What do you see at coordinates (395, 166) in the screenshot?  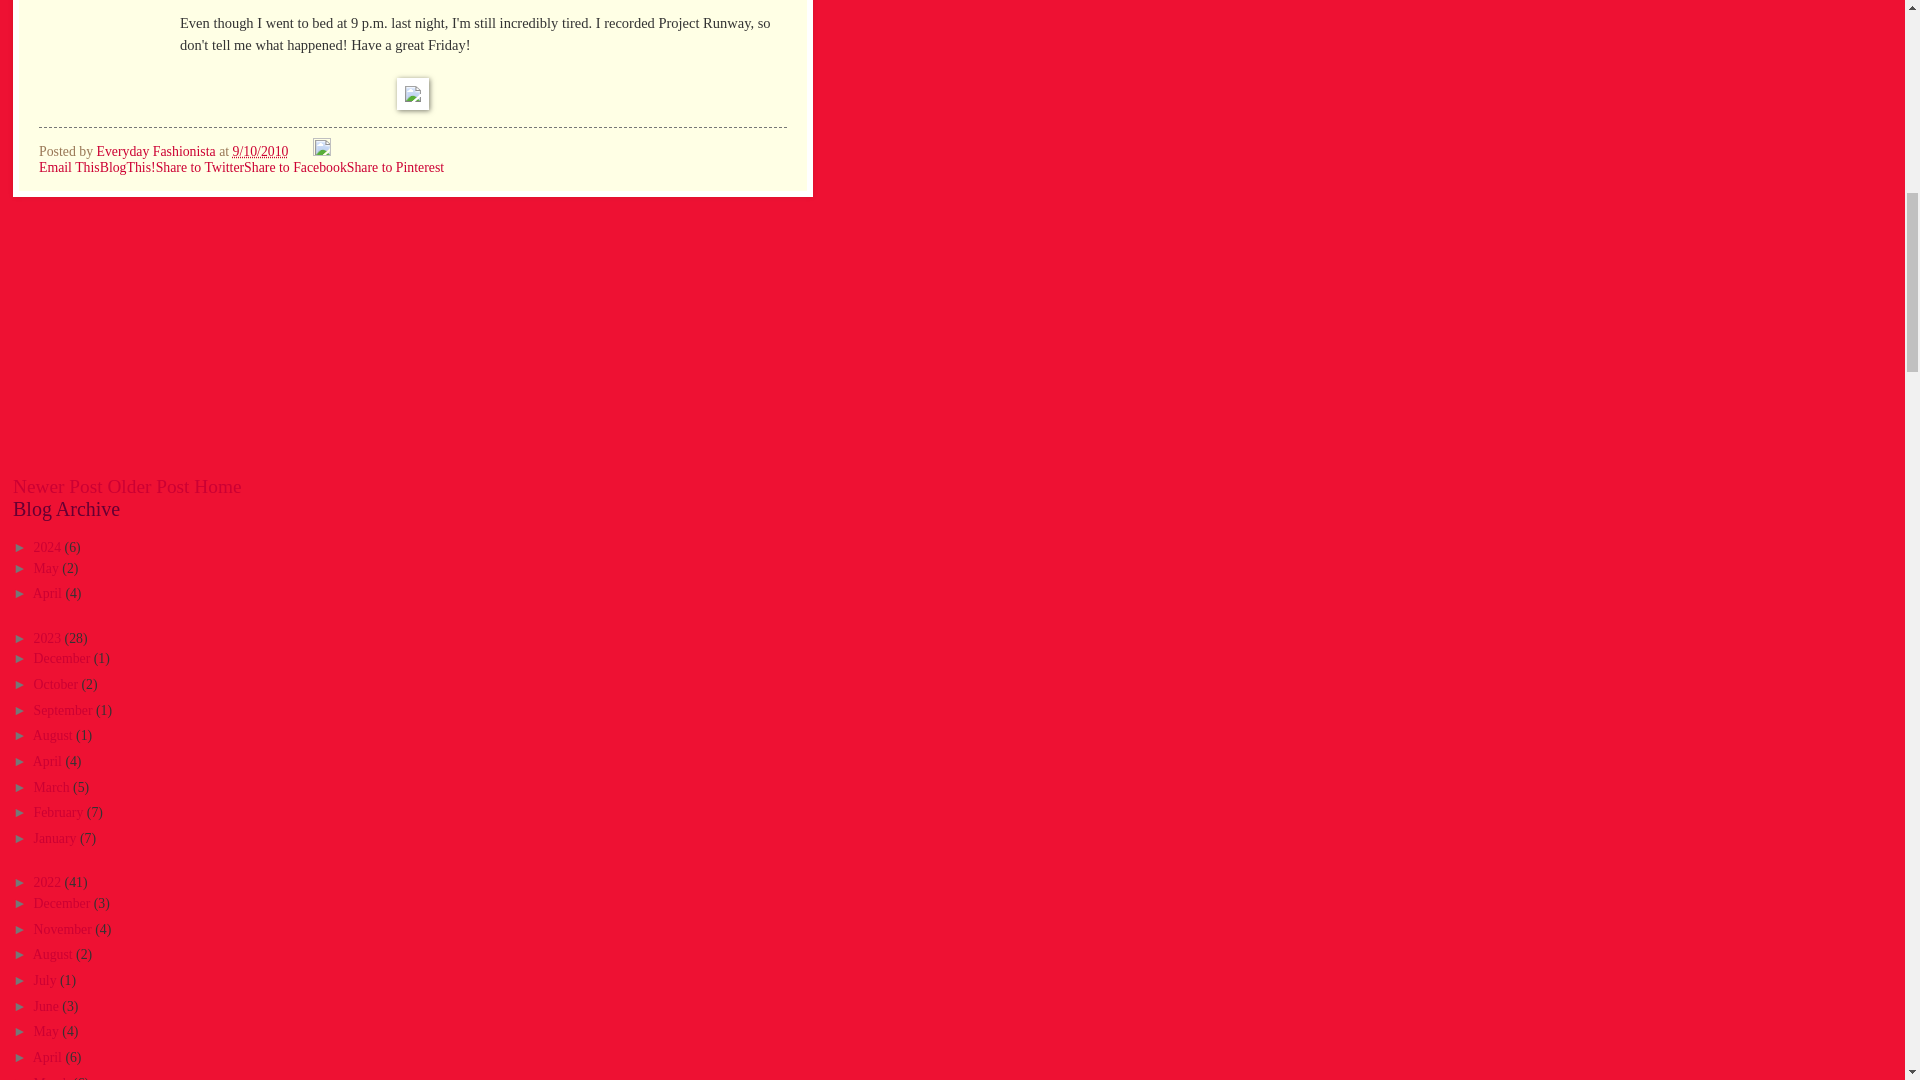 I see `Share to Pinterest` at bounding box center [395, 166].